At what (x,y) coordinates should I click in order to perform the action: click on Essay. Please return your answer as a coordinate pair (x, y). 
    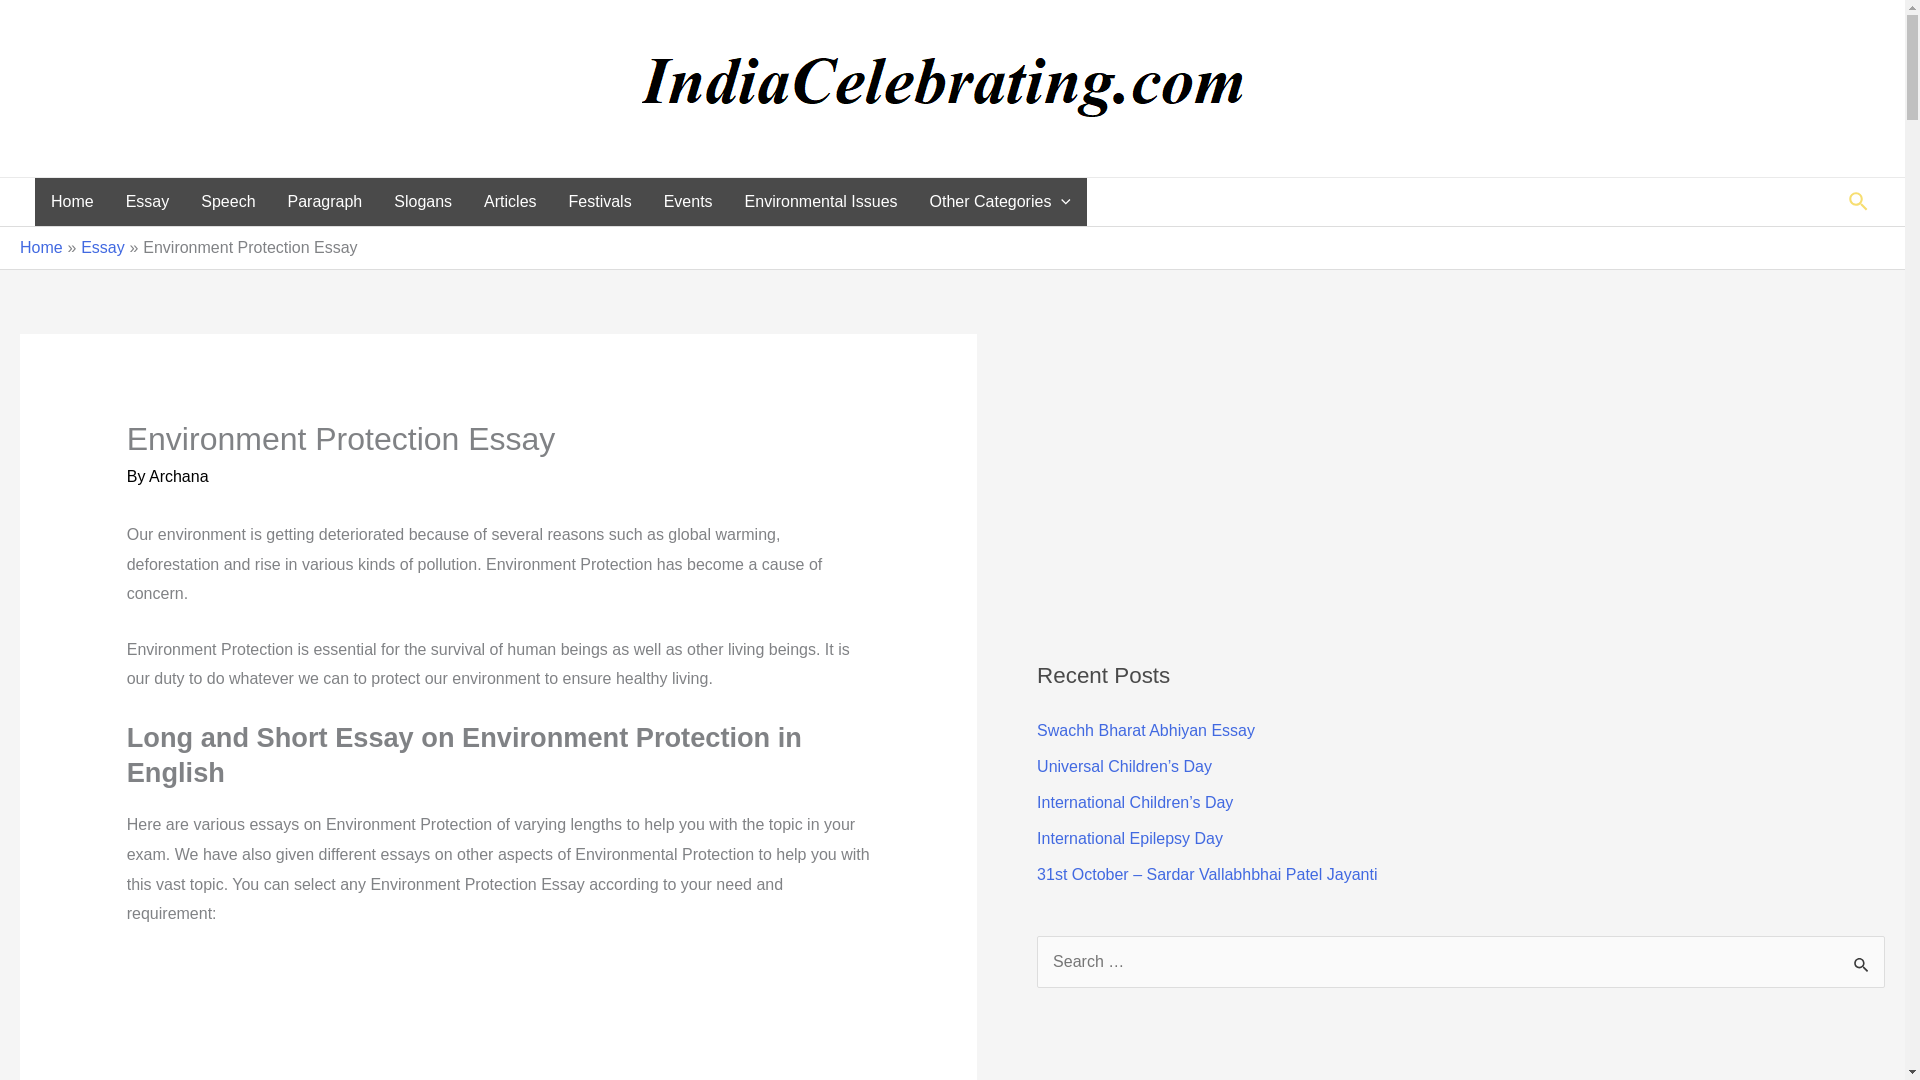
    Looking at the image, I should click on (102, 246).